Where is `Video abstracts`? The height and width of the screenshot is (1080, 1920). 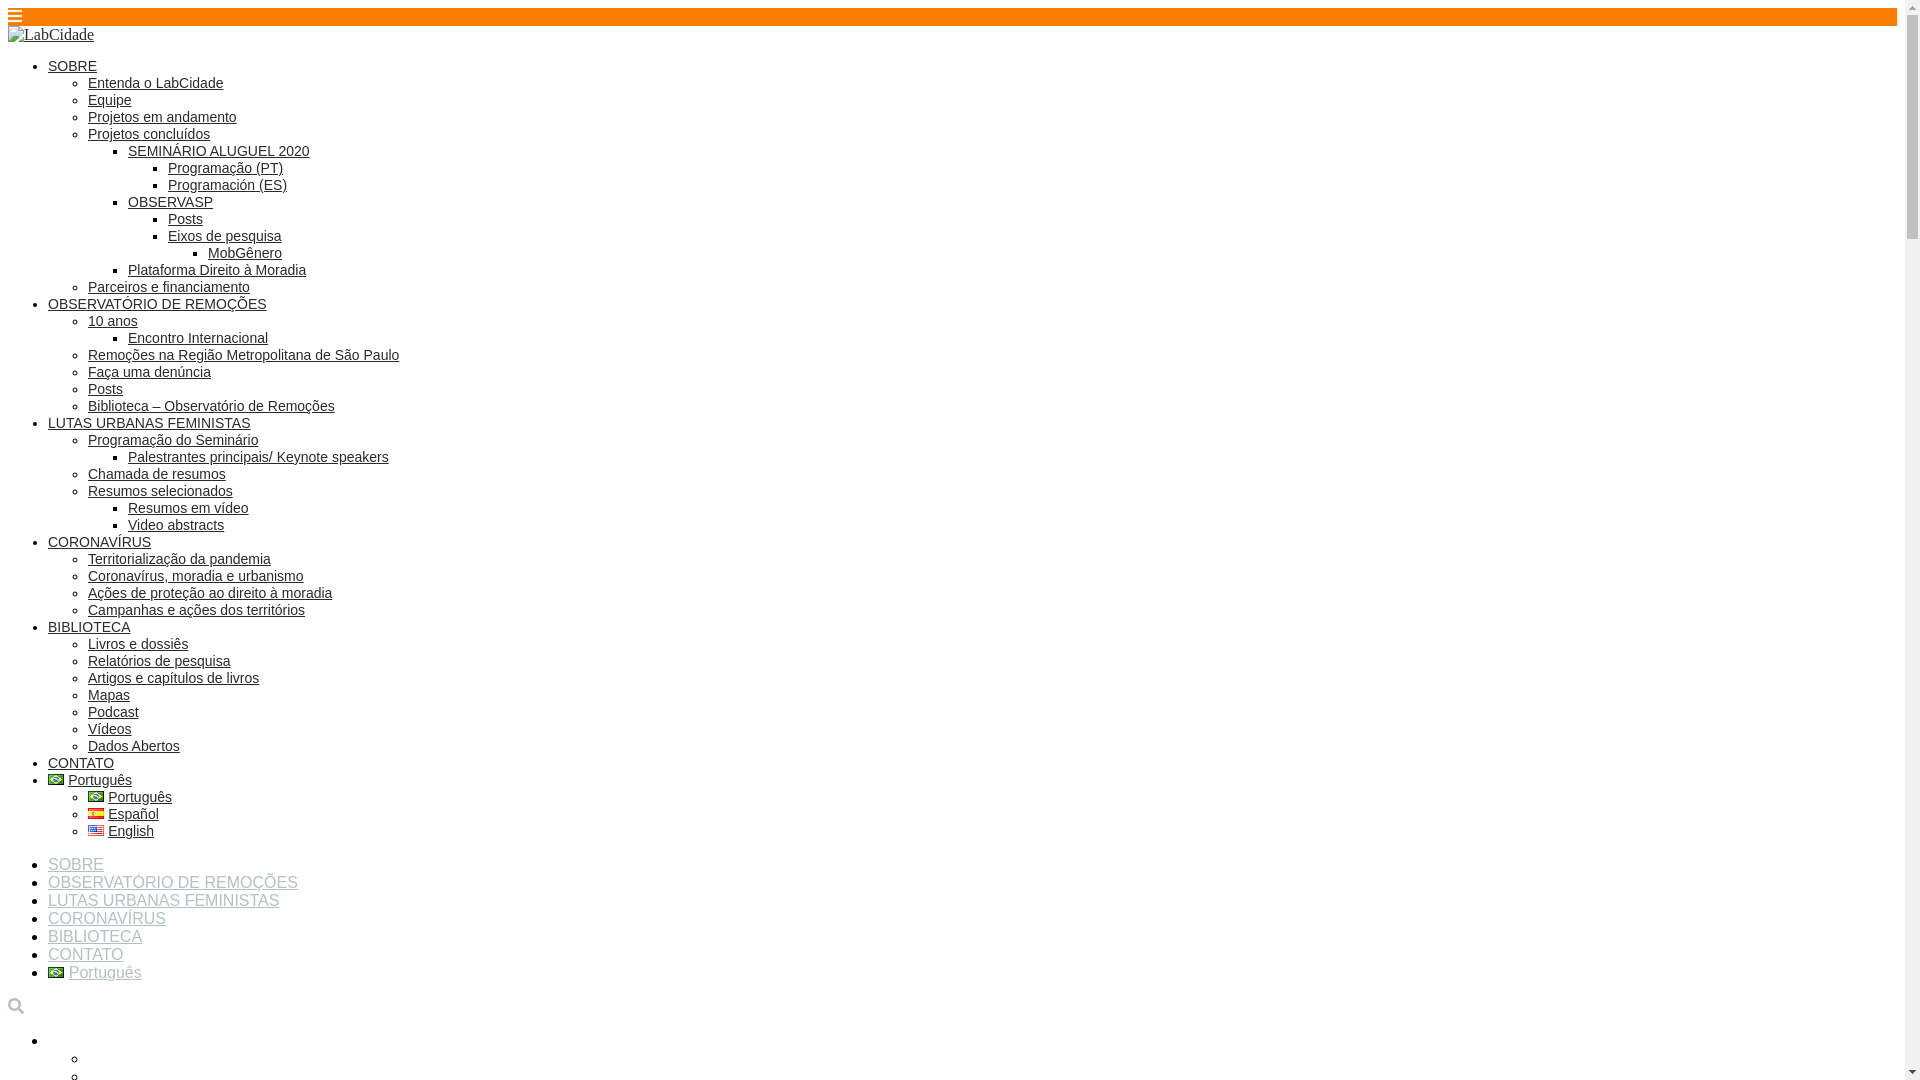 Video abstracts is located at coordinates (176, 525).